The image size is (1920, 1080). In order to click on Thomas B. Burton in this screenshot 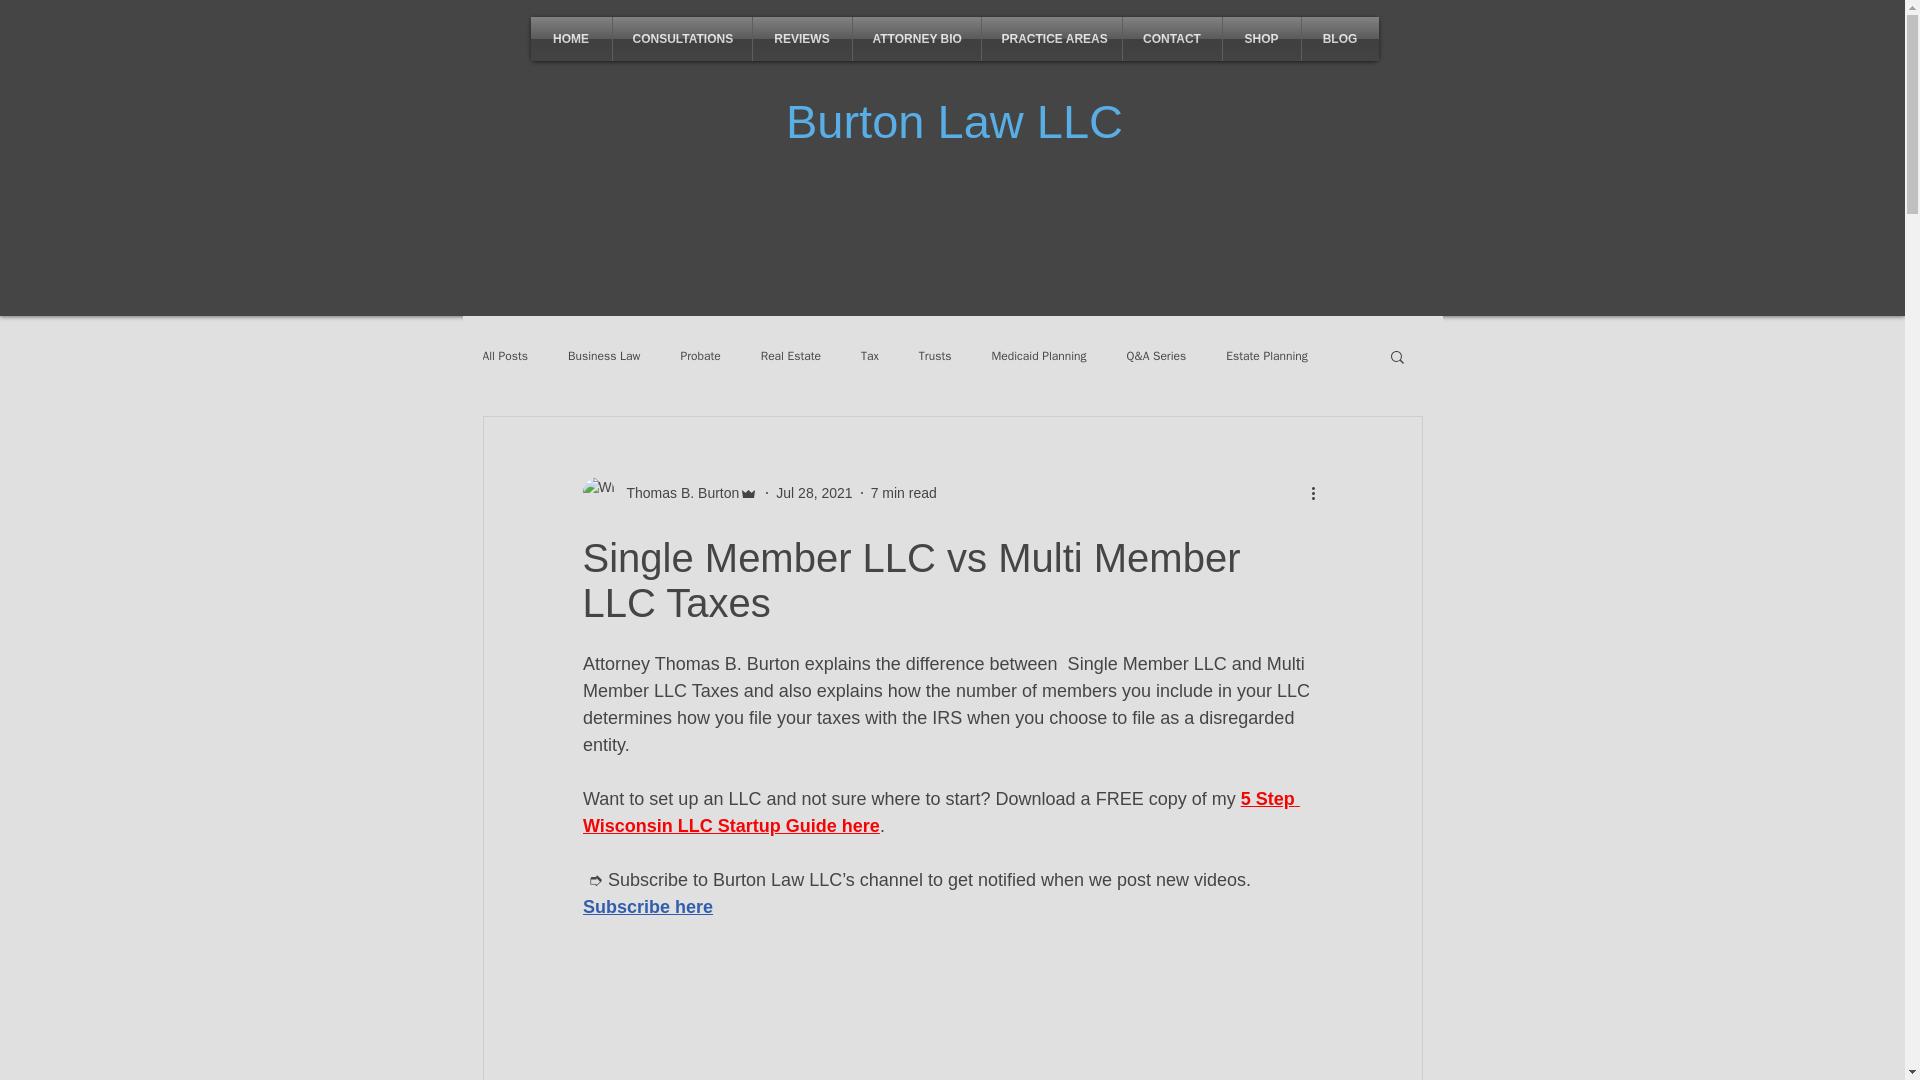, I will do `click(676, 492)`.